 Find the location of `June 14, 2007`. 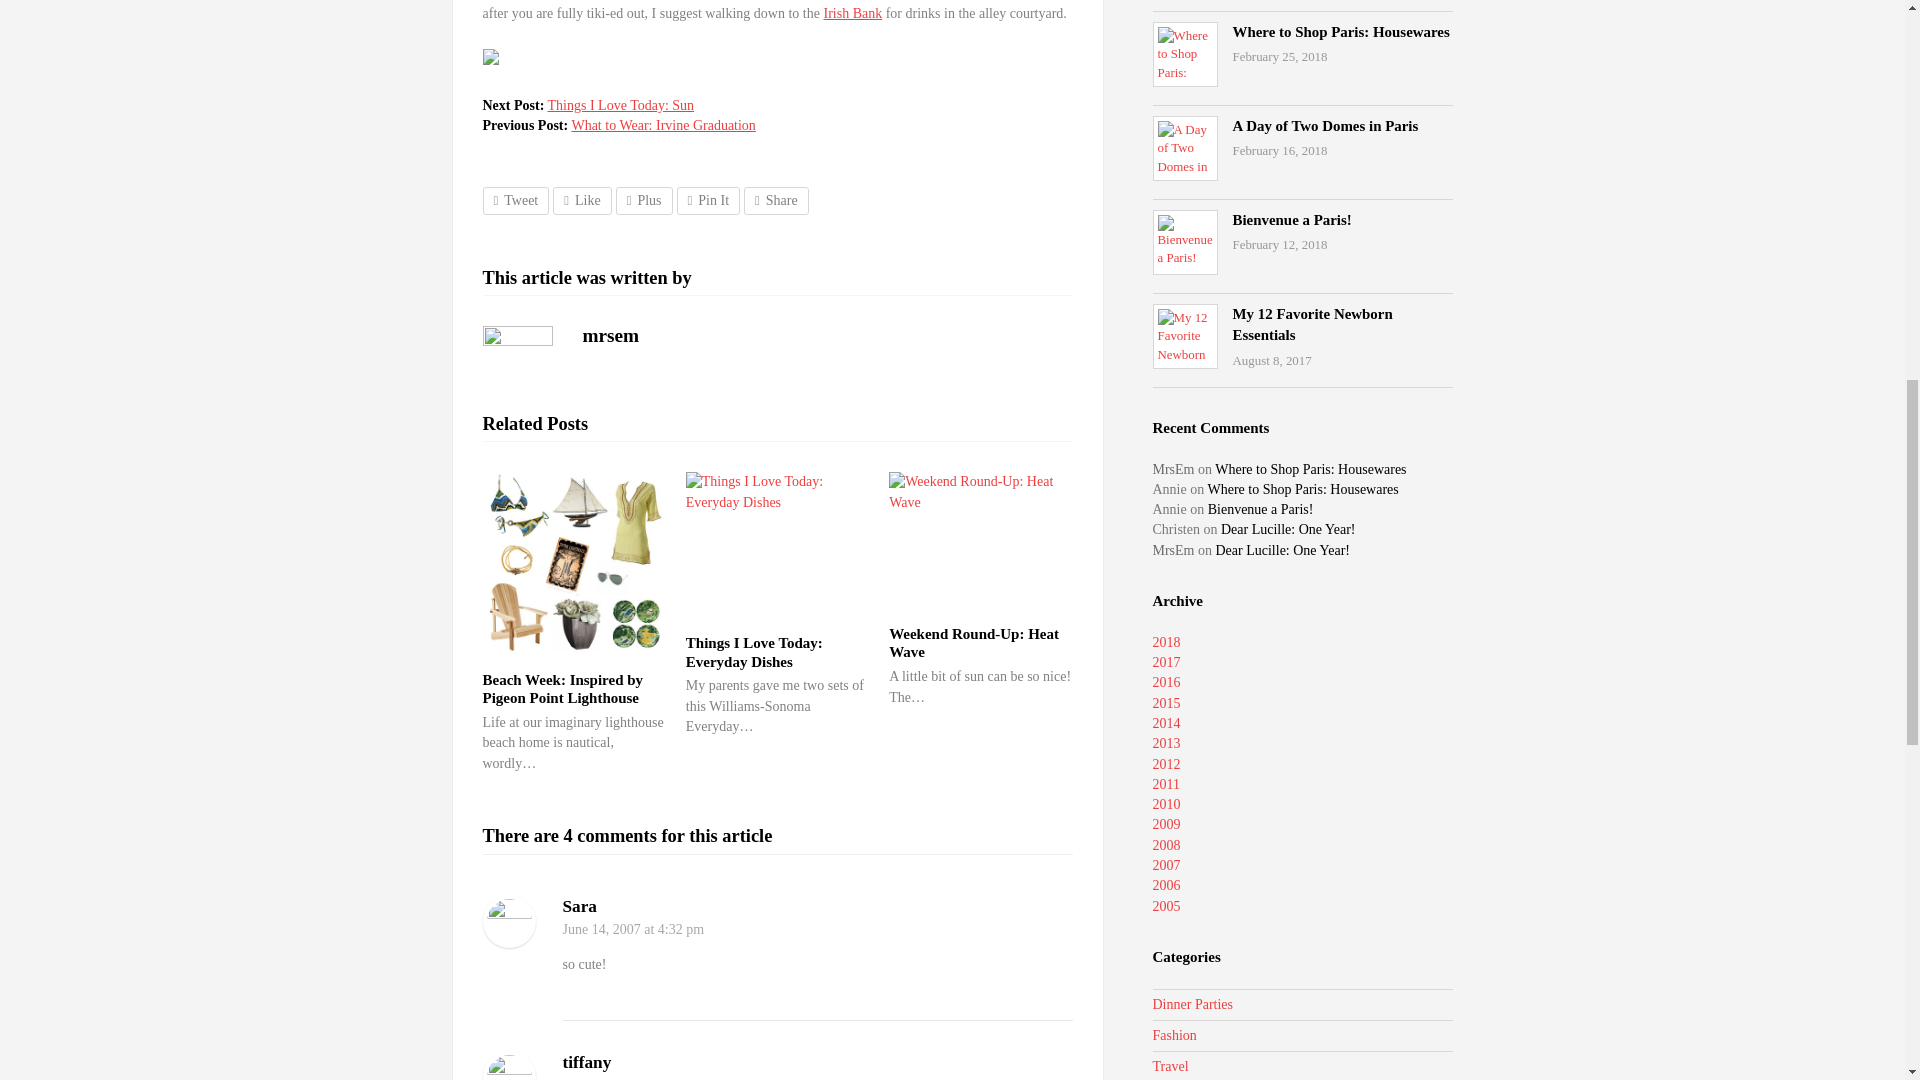

June 14, 2007 is located at coordinates (600, 1078).